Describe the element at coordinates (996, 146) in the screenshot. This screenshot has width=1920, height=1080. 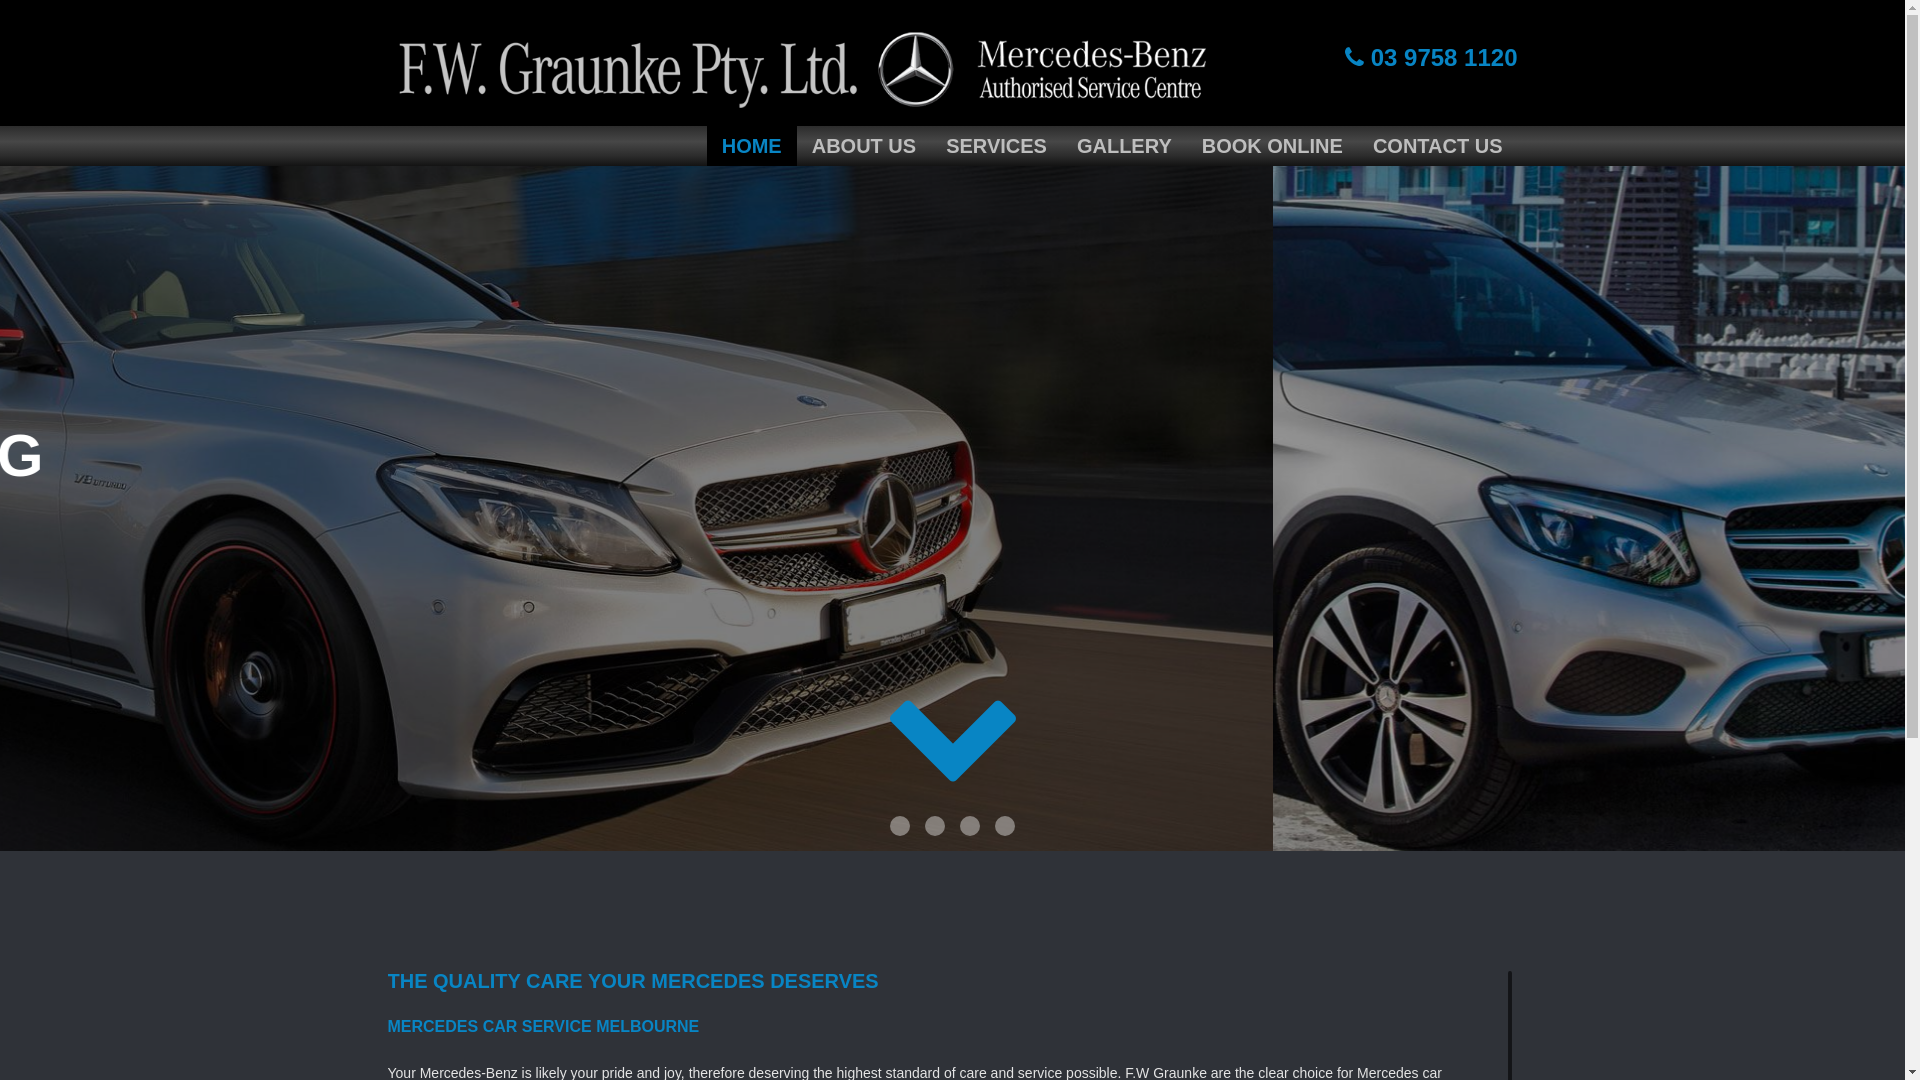
I see `SERVICES` at that location.